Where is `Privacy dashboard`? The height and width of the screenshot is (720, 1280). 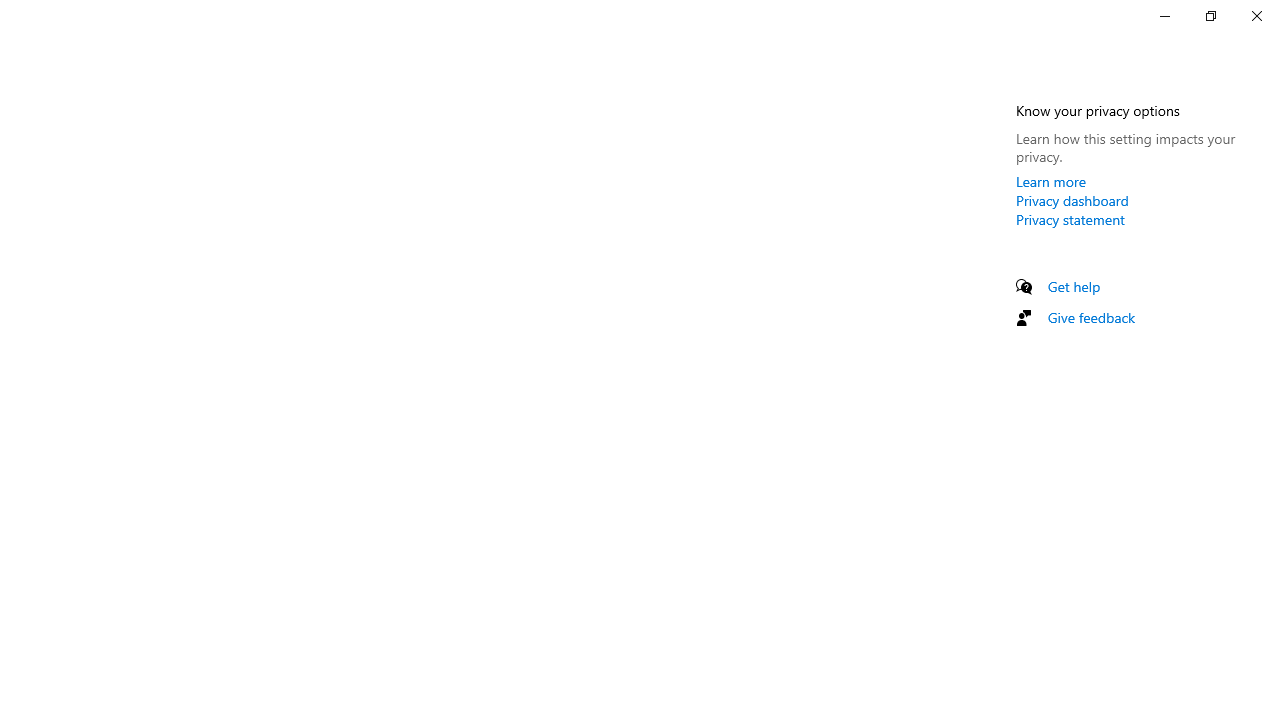
Privacy dashboard is located at coordinates (1072, 200).